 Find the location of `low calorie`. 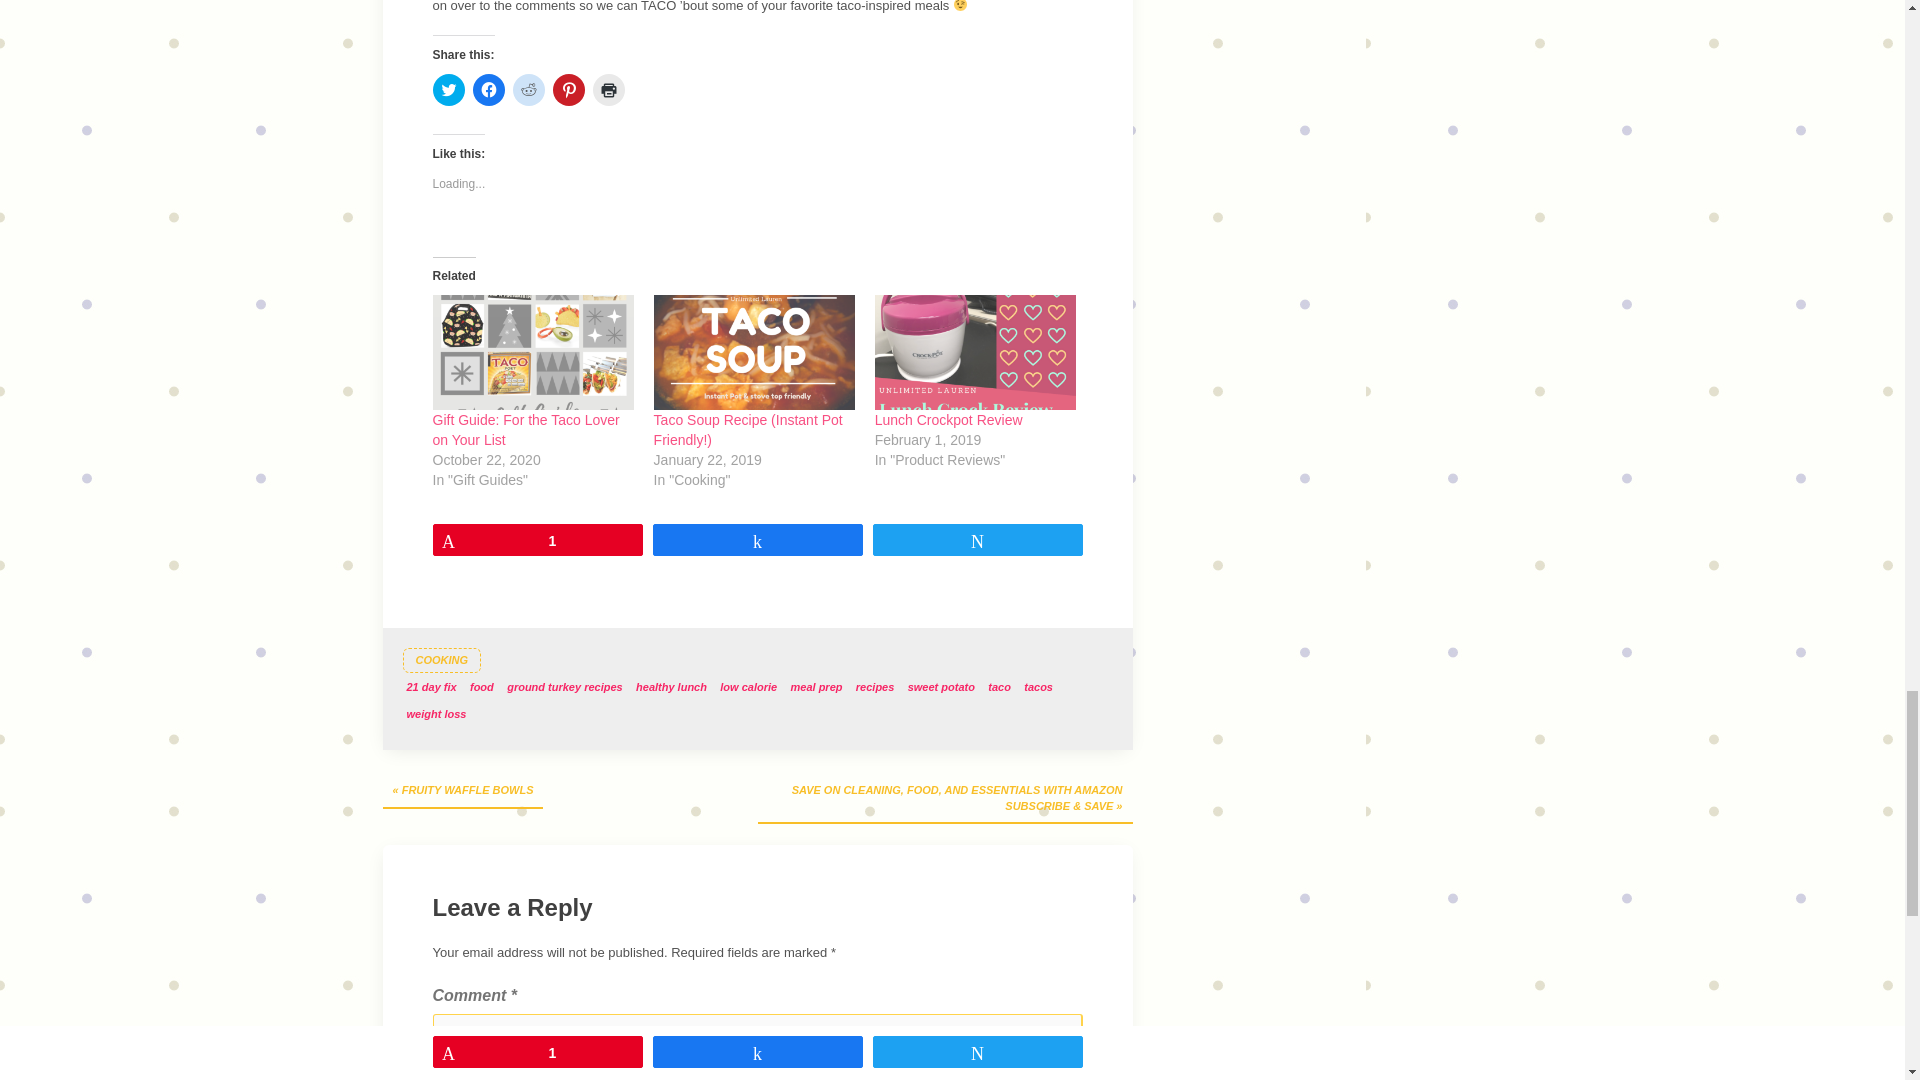

low calorie is located at coordinates (748, 688).